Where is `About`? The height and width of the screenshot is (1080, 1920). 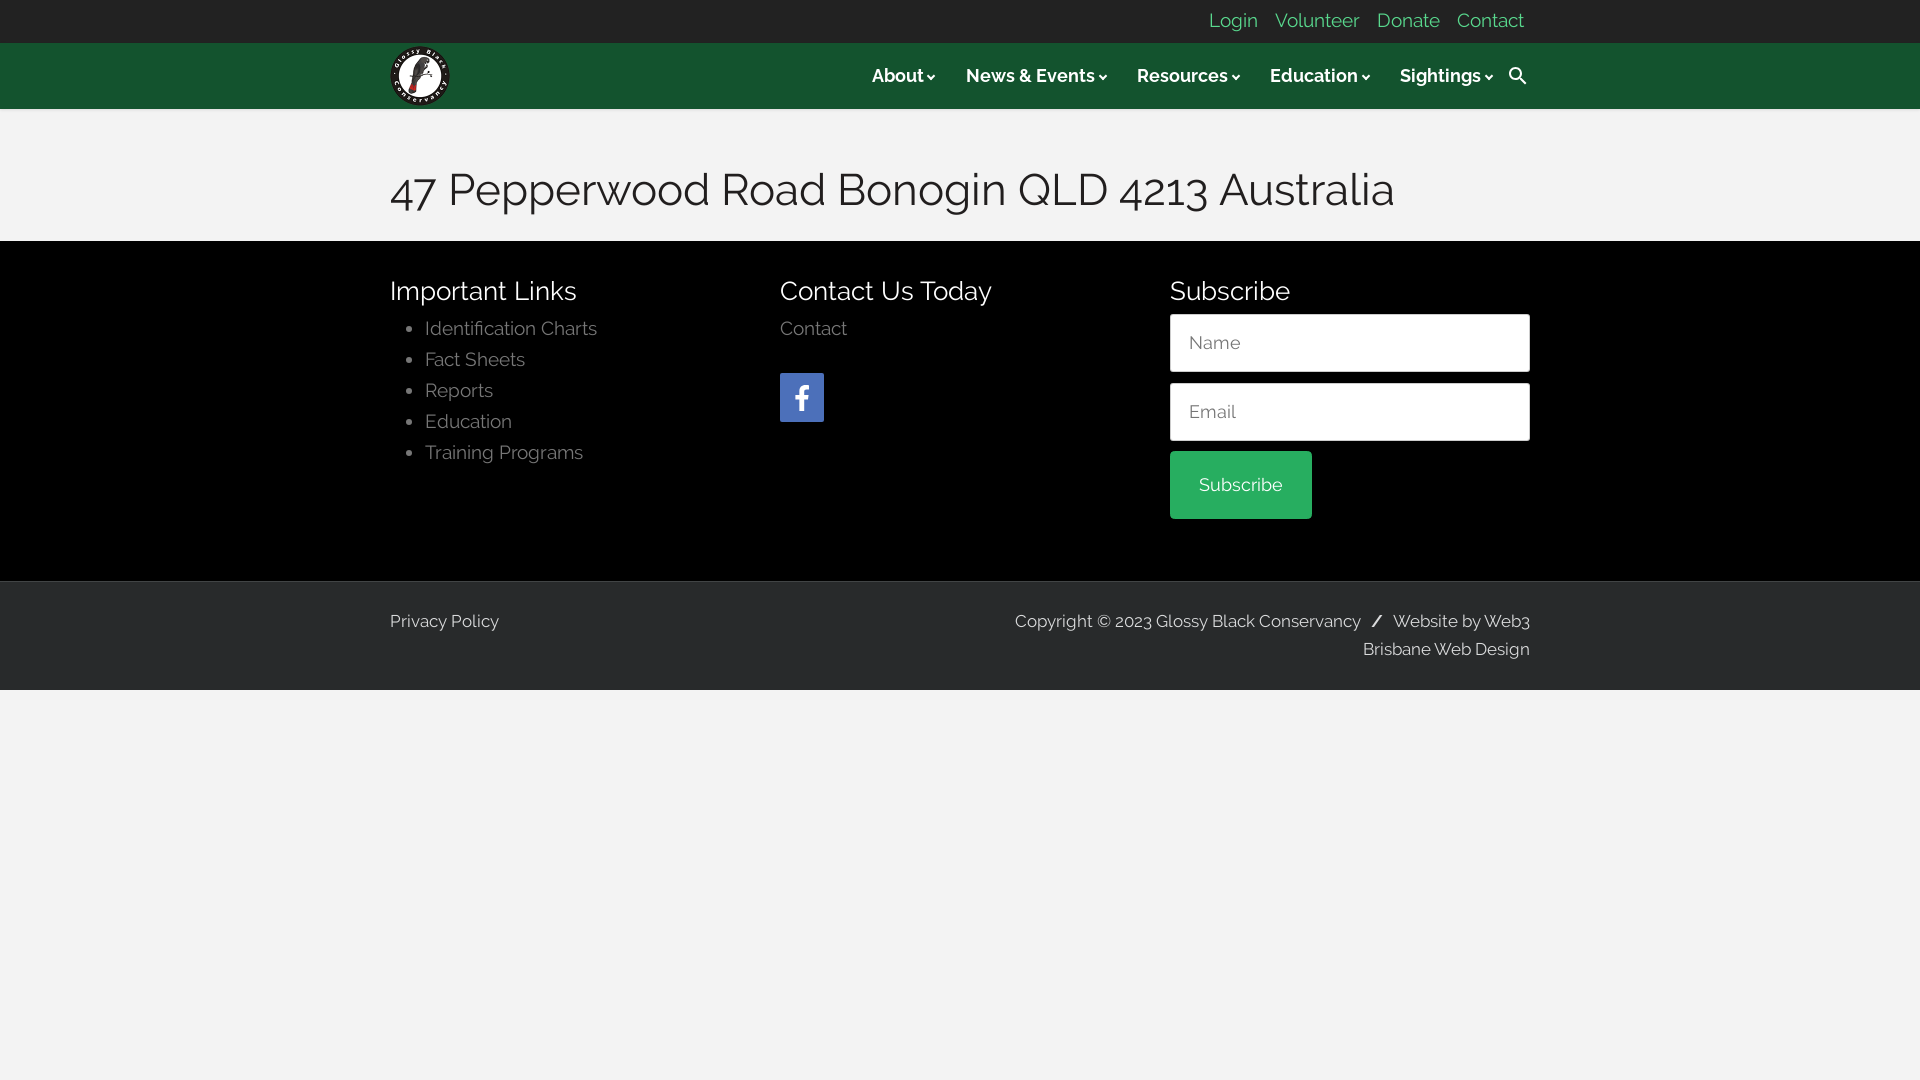 About is located at coordinates (901, 76).